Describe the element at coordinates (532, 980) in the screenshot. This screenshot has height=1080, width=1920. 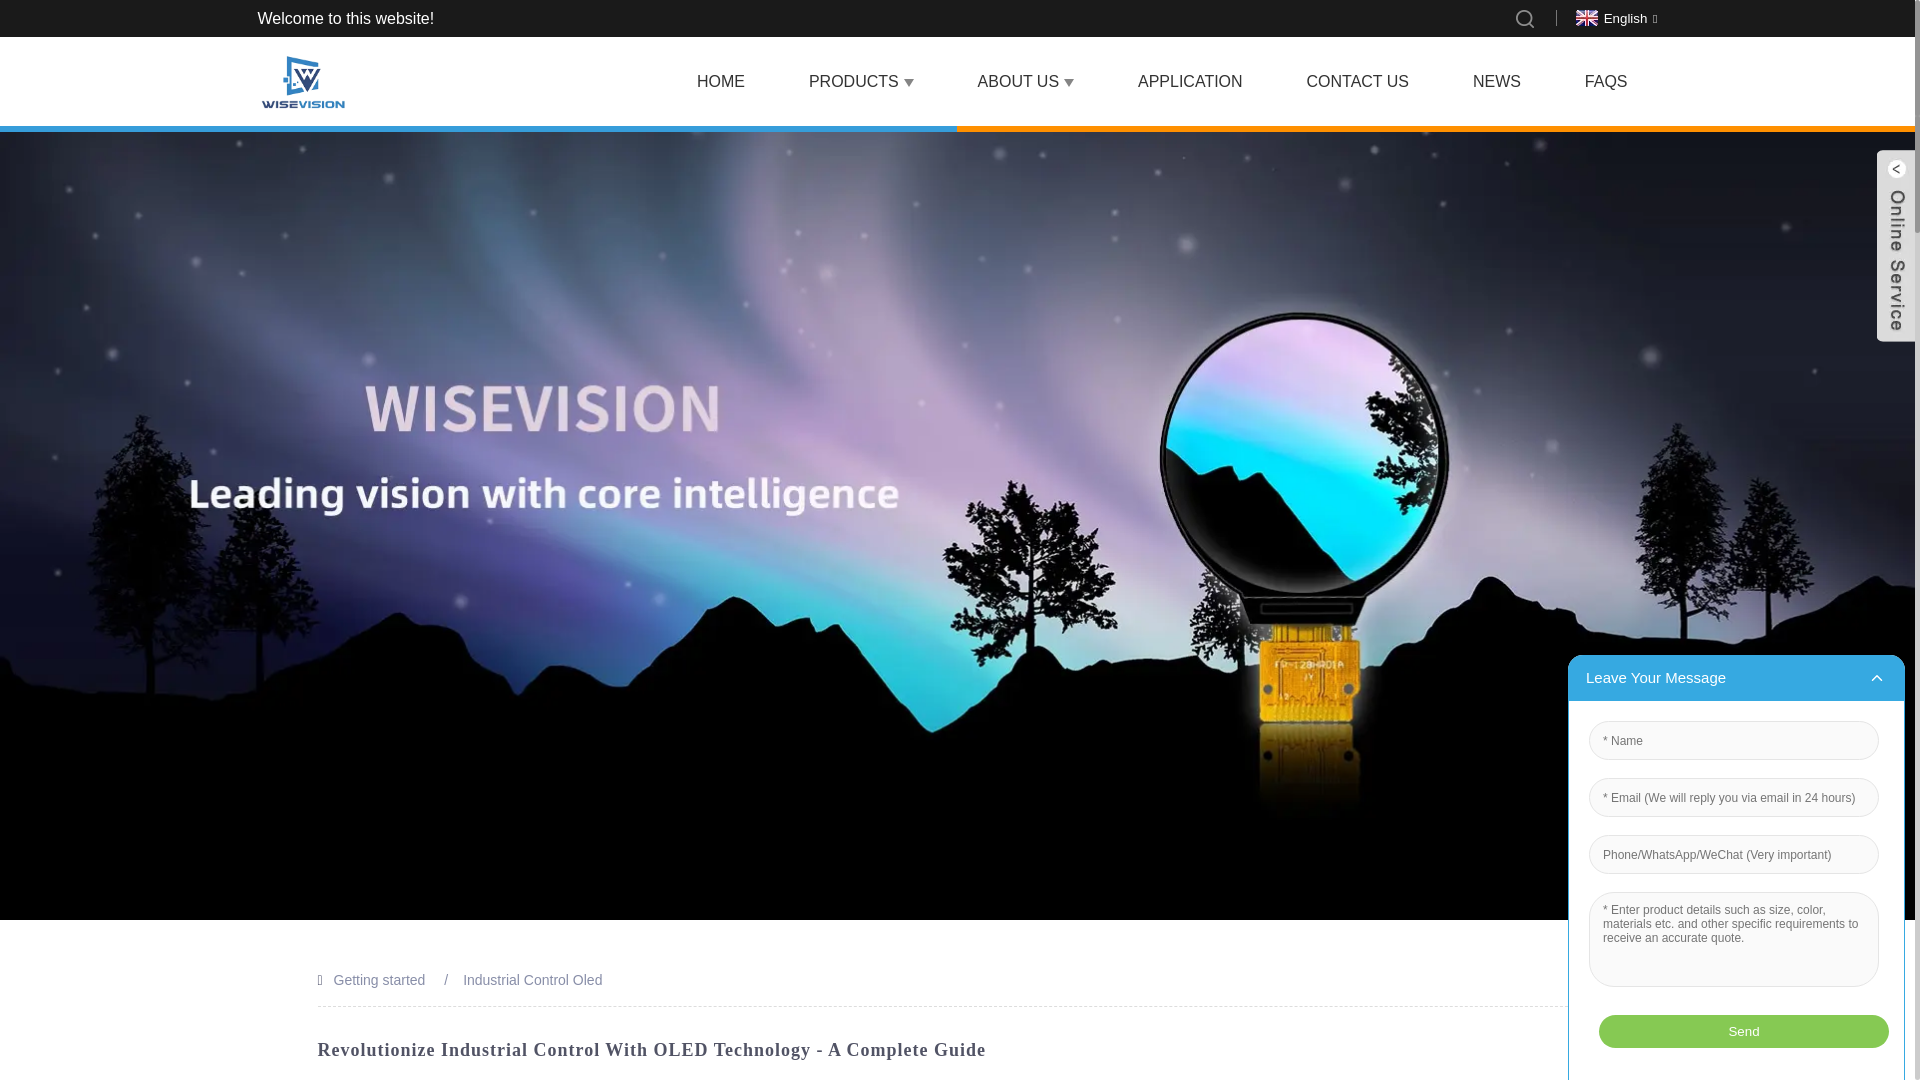
I see `Industrial Control Oled` at that location.